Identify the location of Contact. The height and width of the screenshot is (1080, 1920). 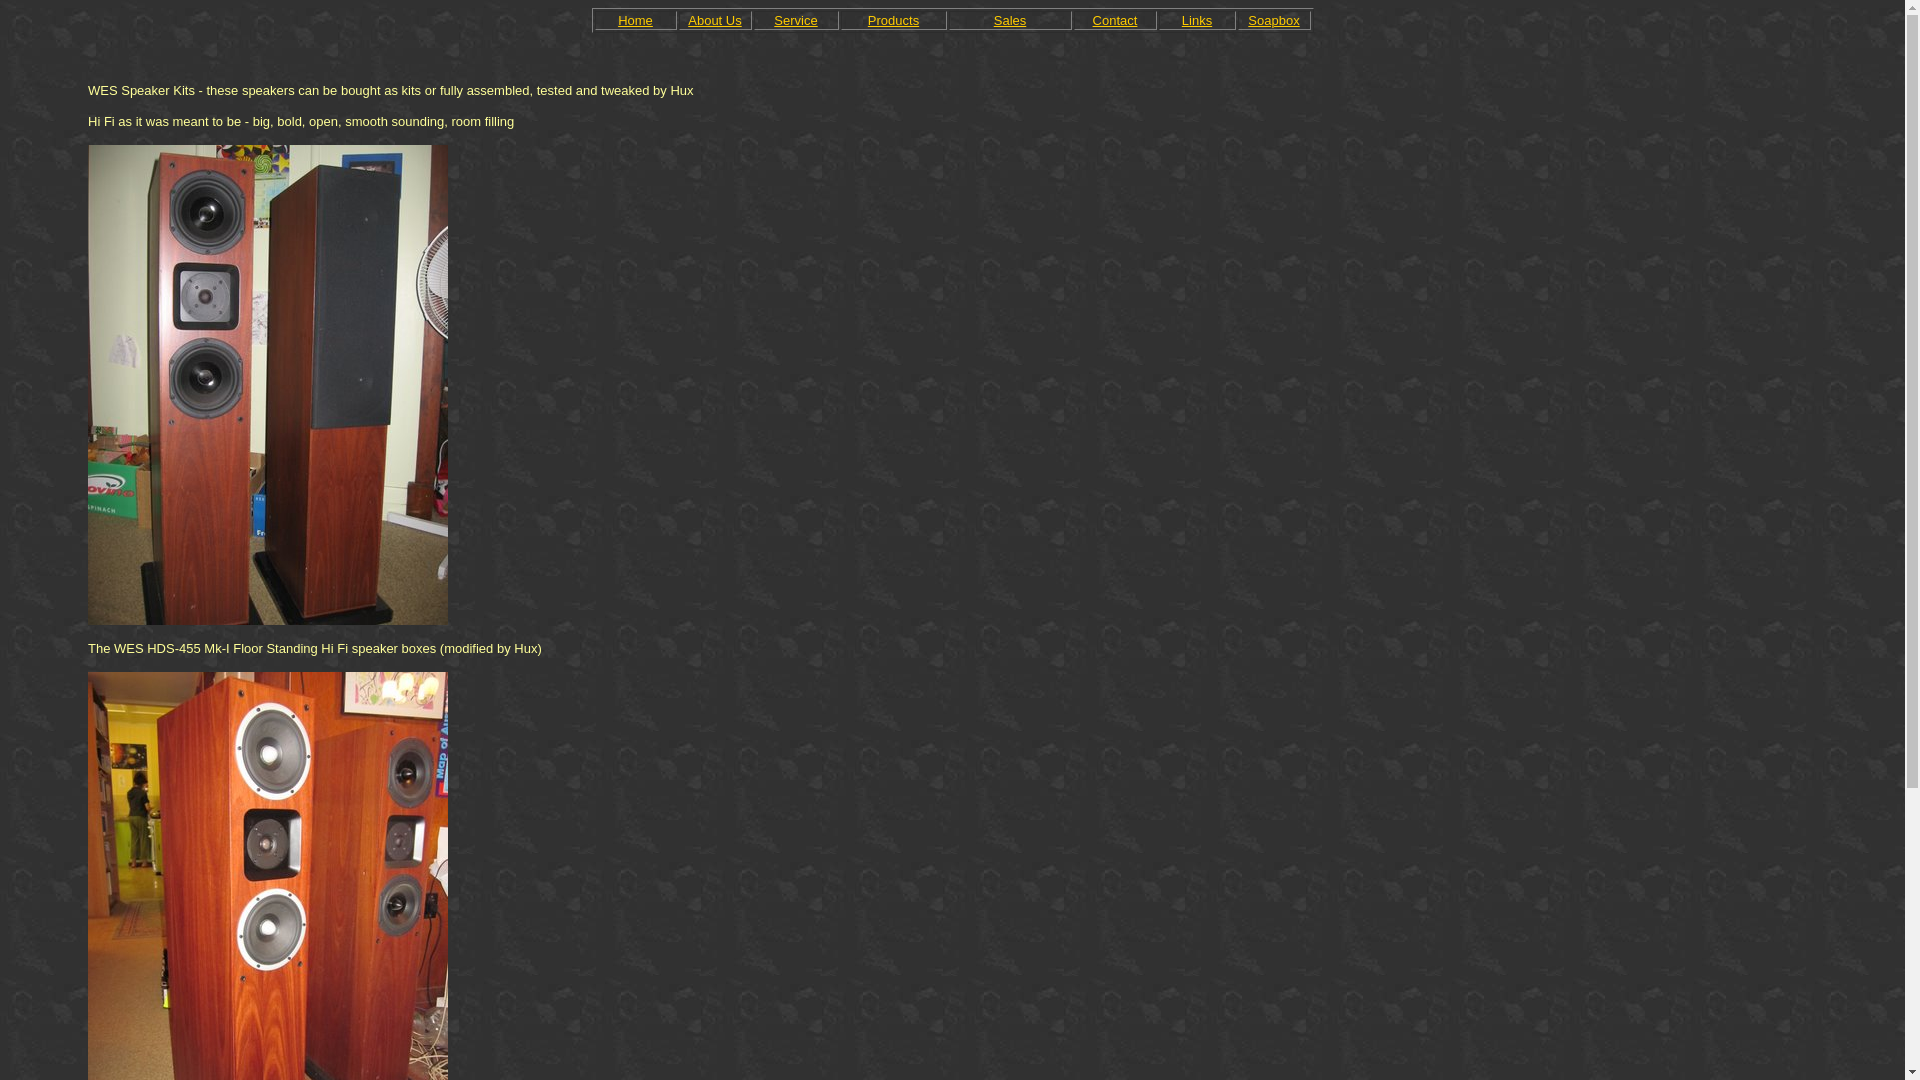
(1116, 22).